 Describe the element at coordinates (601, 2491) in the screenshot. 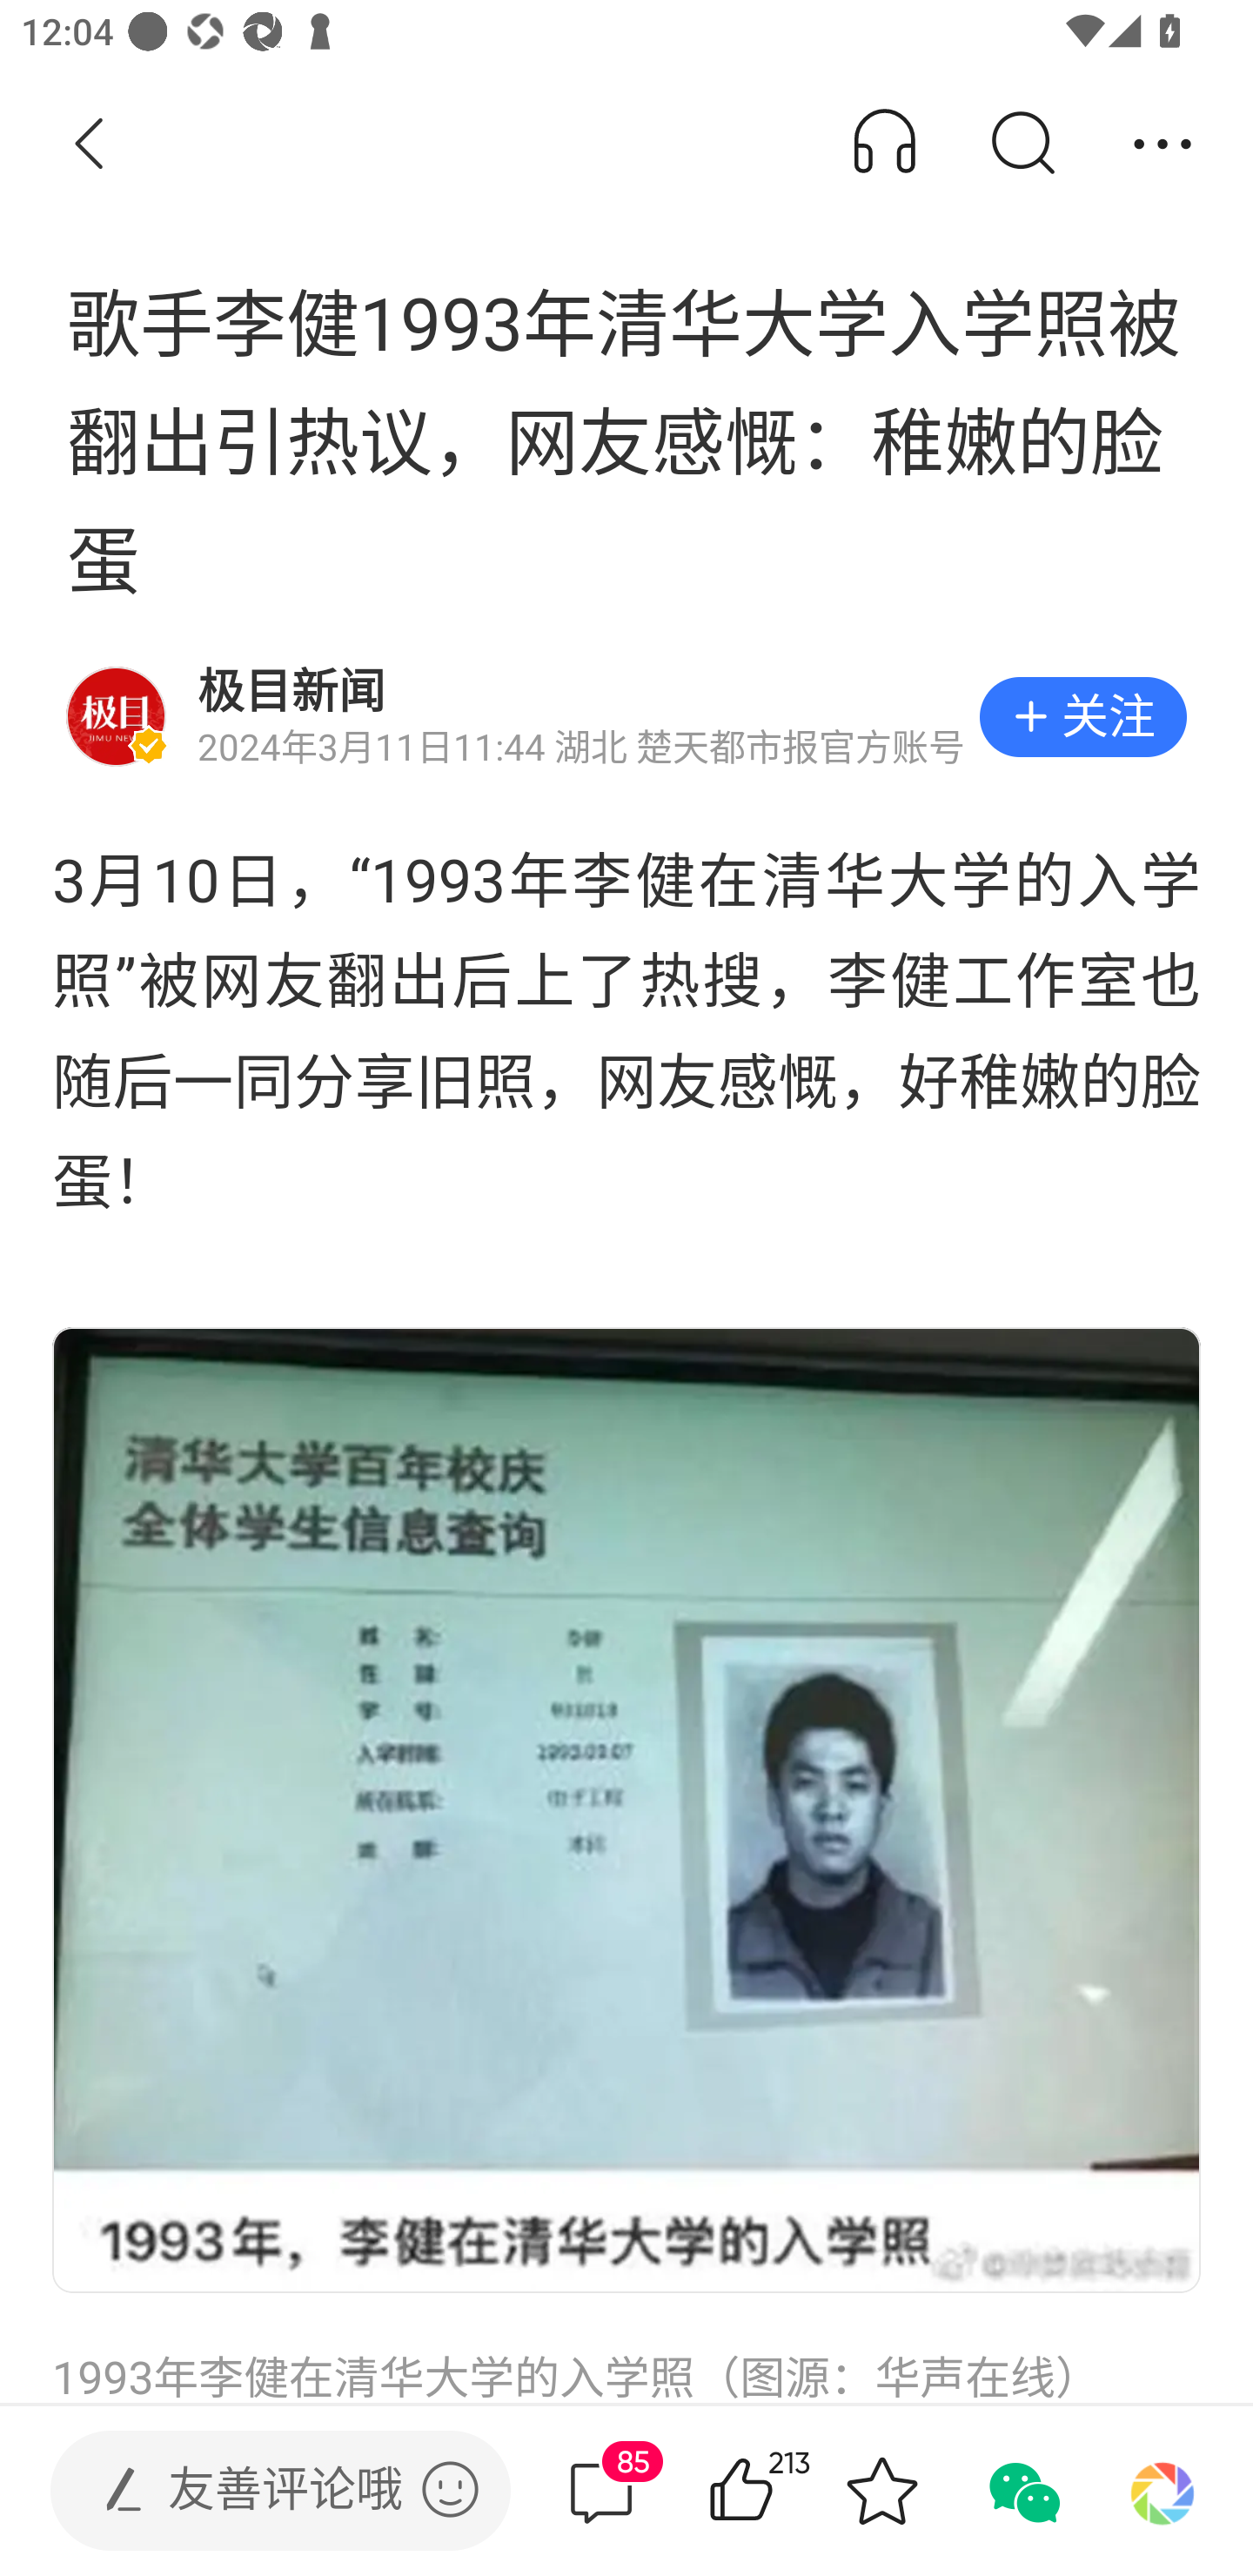

I see `85评论  85 评论` at that location.